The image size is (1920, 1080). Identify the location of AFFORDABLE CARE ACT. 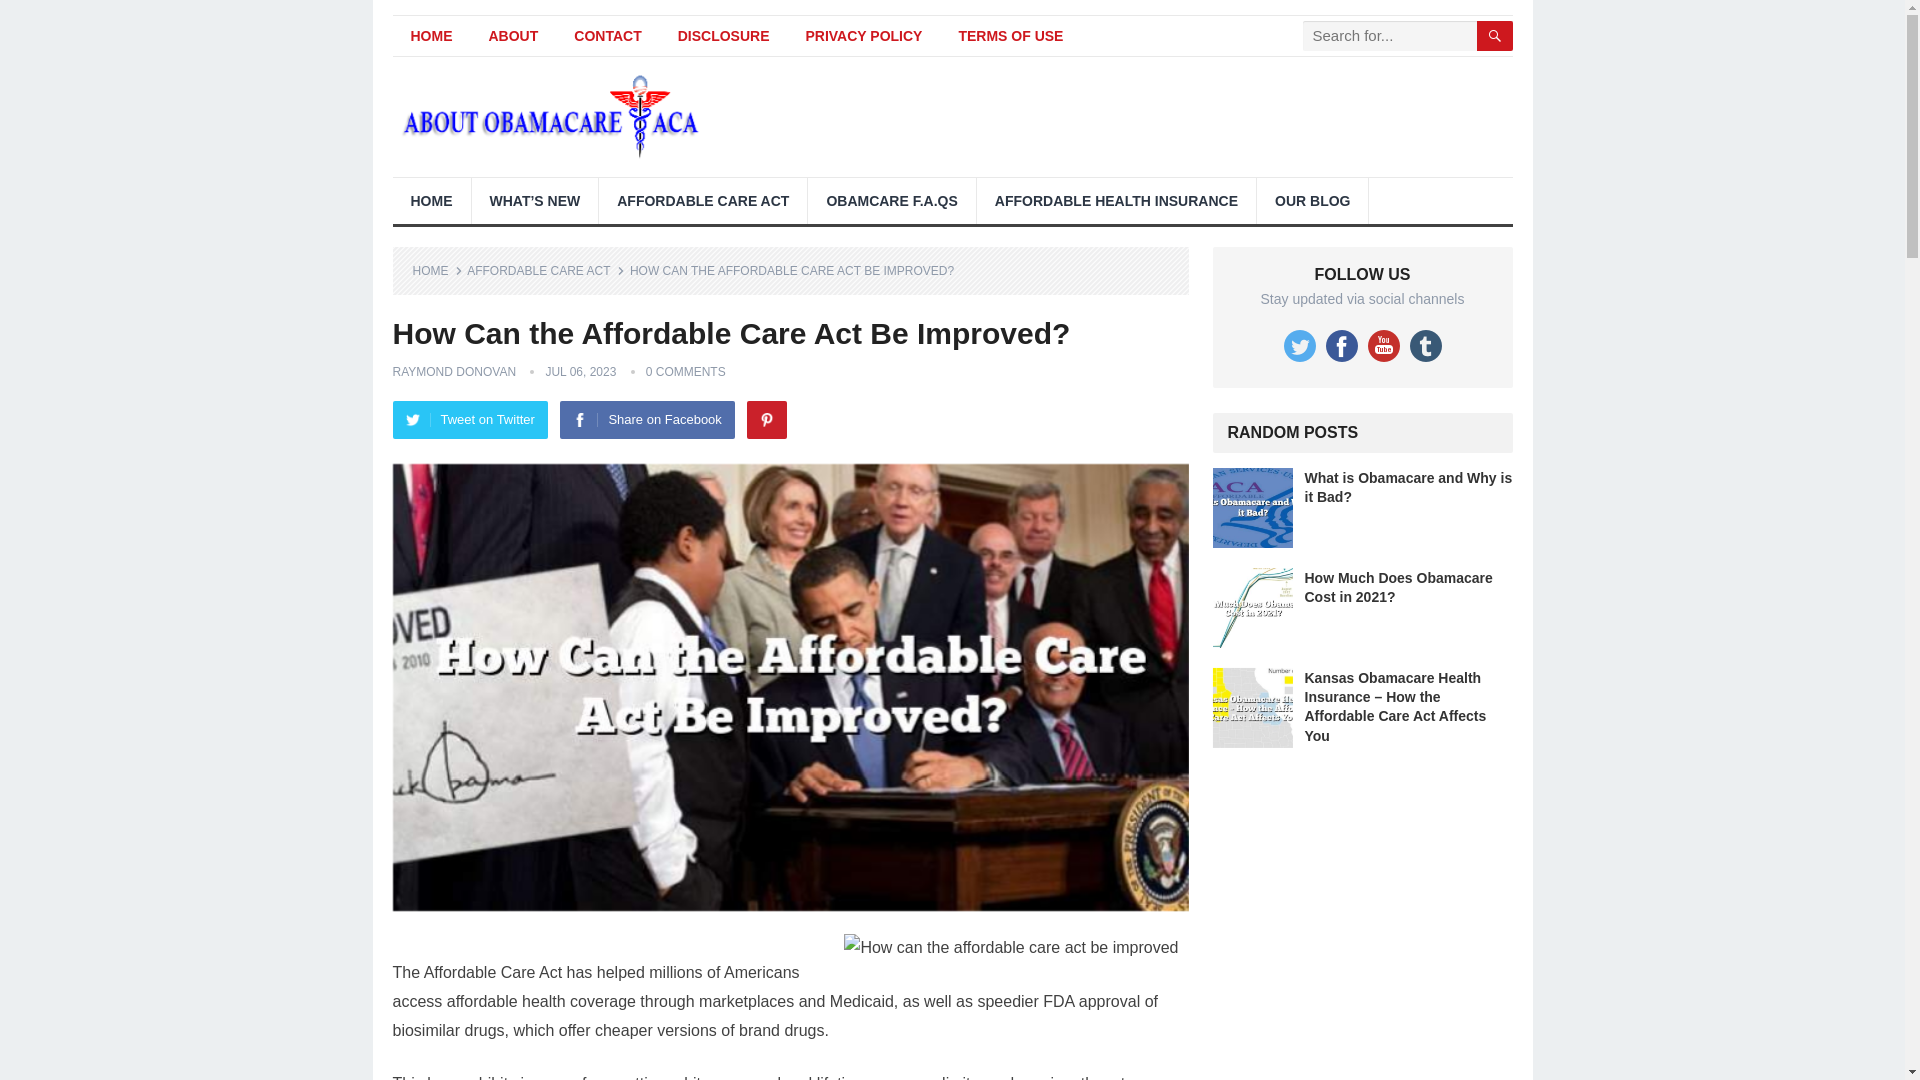
(702, 200).